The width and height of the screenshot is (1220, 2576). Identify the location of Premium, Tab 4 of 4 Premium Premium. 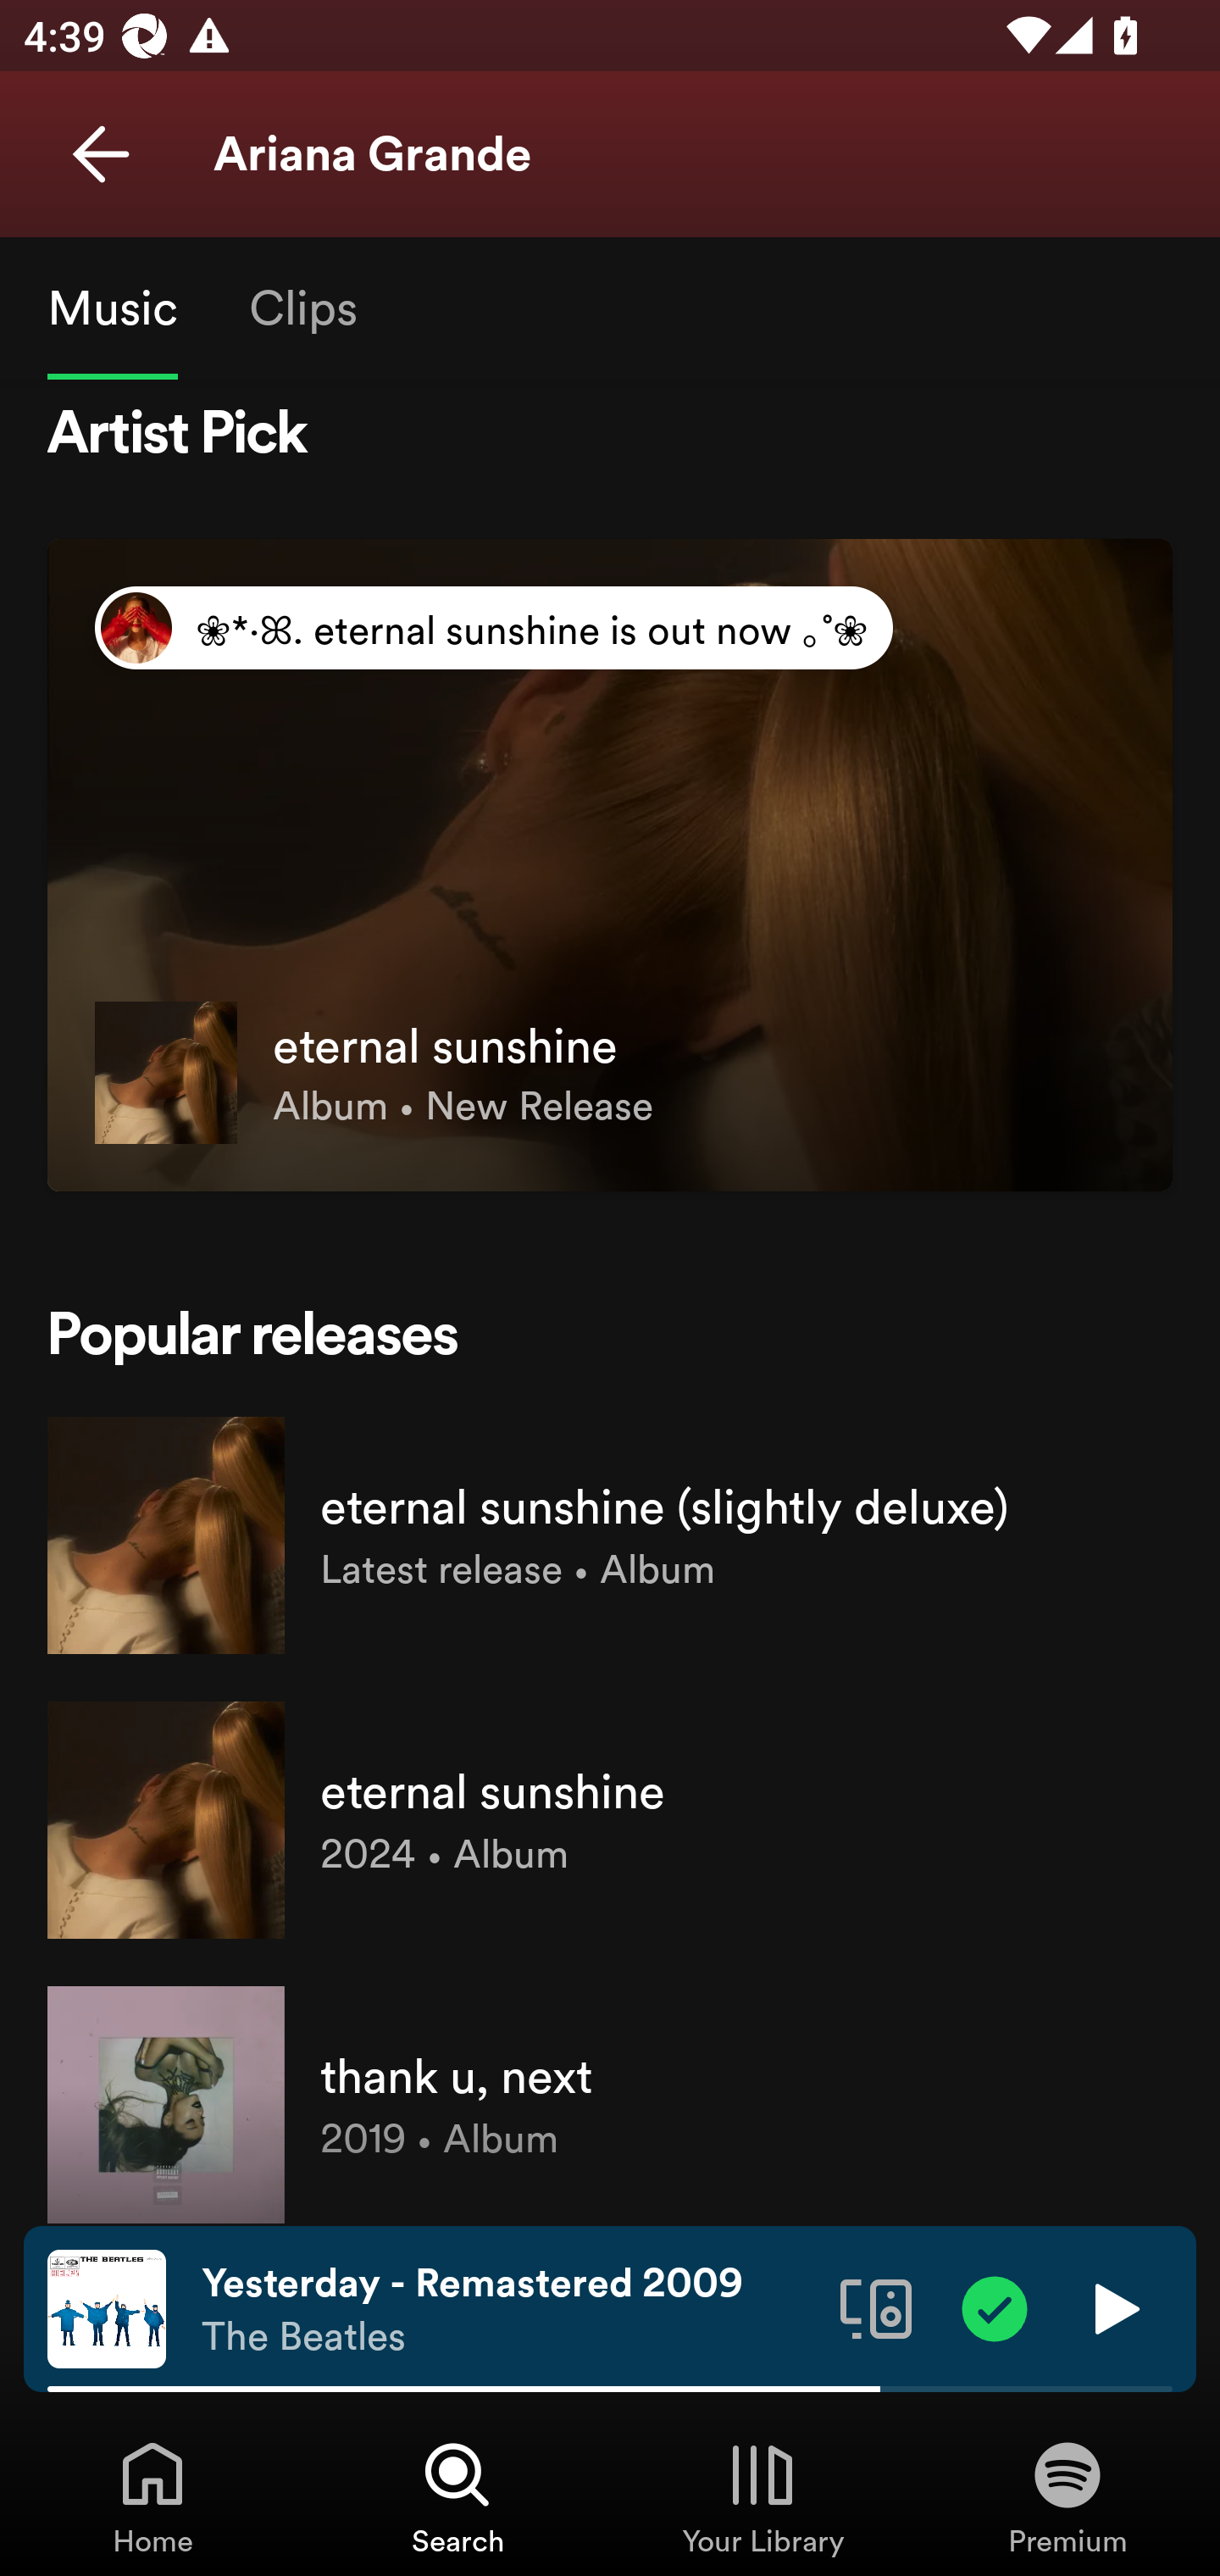
(1067, 2496).